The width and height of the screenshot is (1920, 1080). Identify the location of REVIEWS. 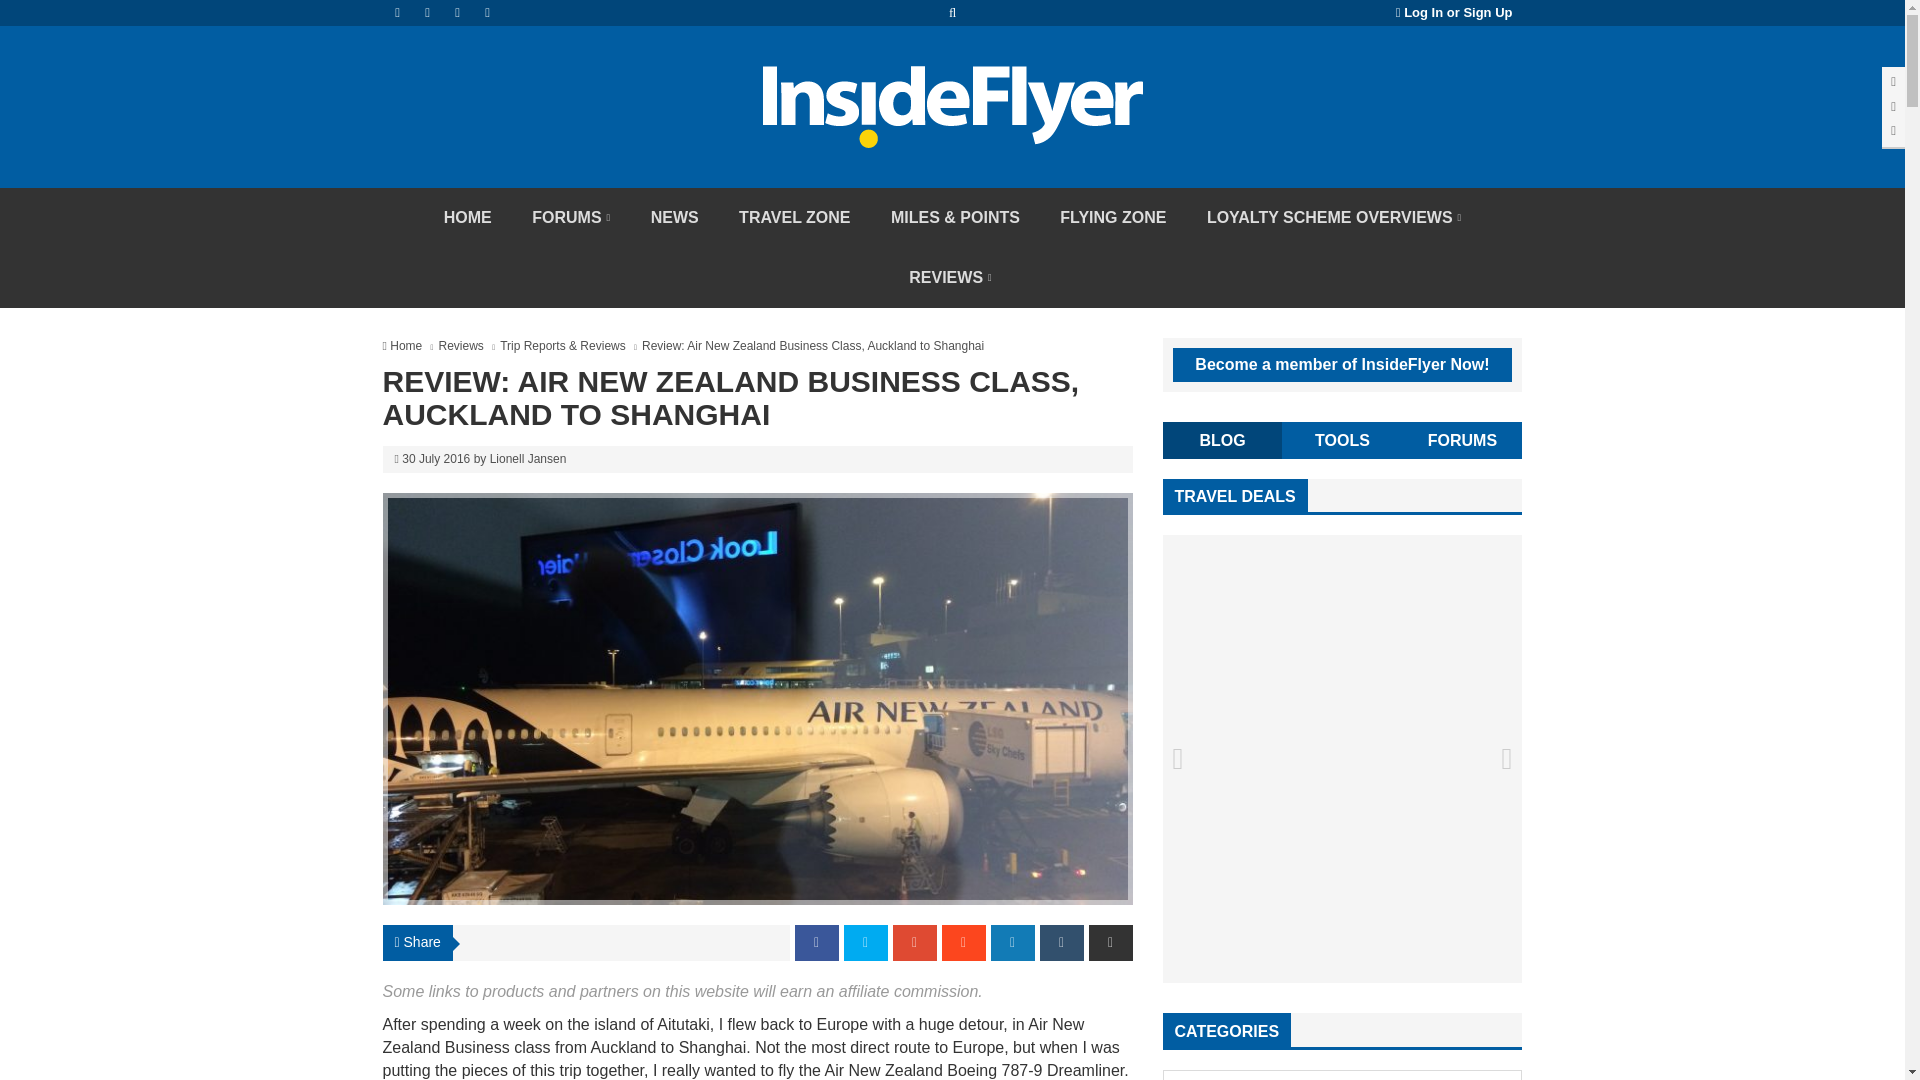
(950, 278).